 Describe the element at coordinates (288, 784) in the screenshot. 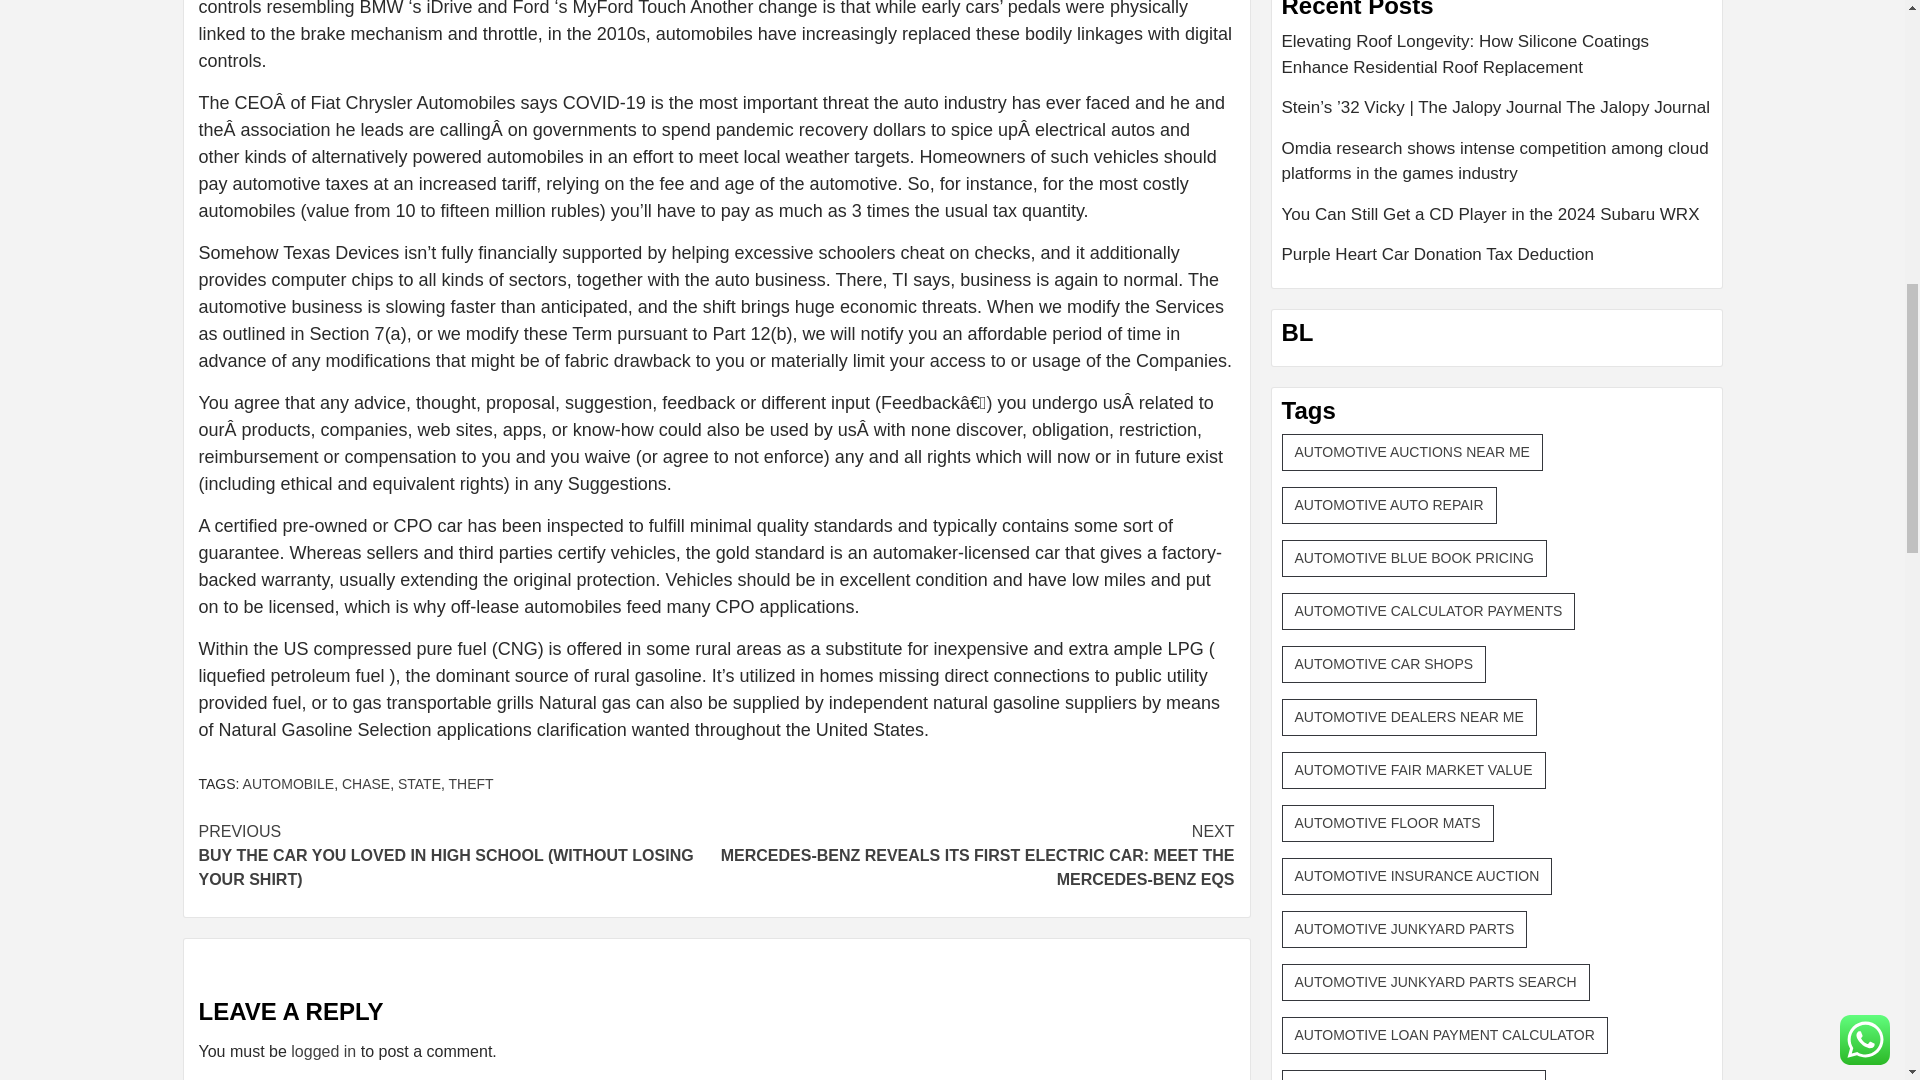

I see `AUTOMOBILE` at that location.